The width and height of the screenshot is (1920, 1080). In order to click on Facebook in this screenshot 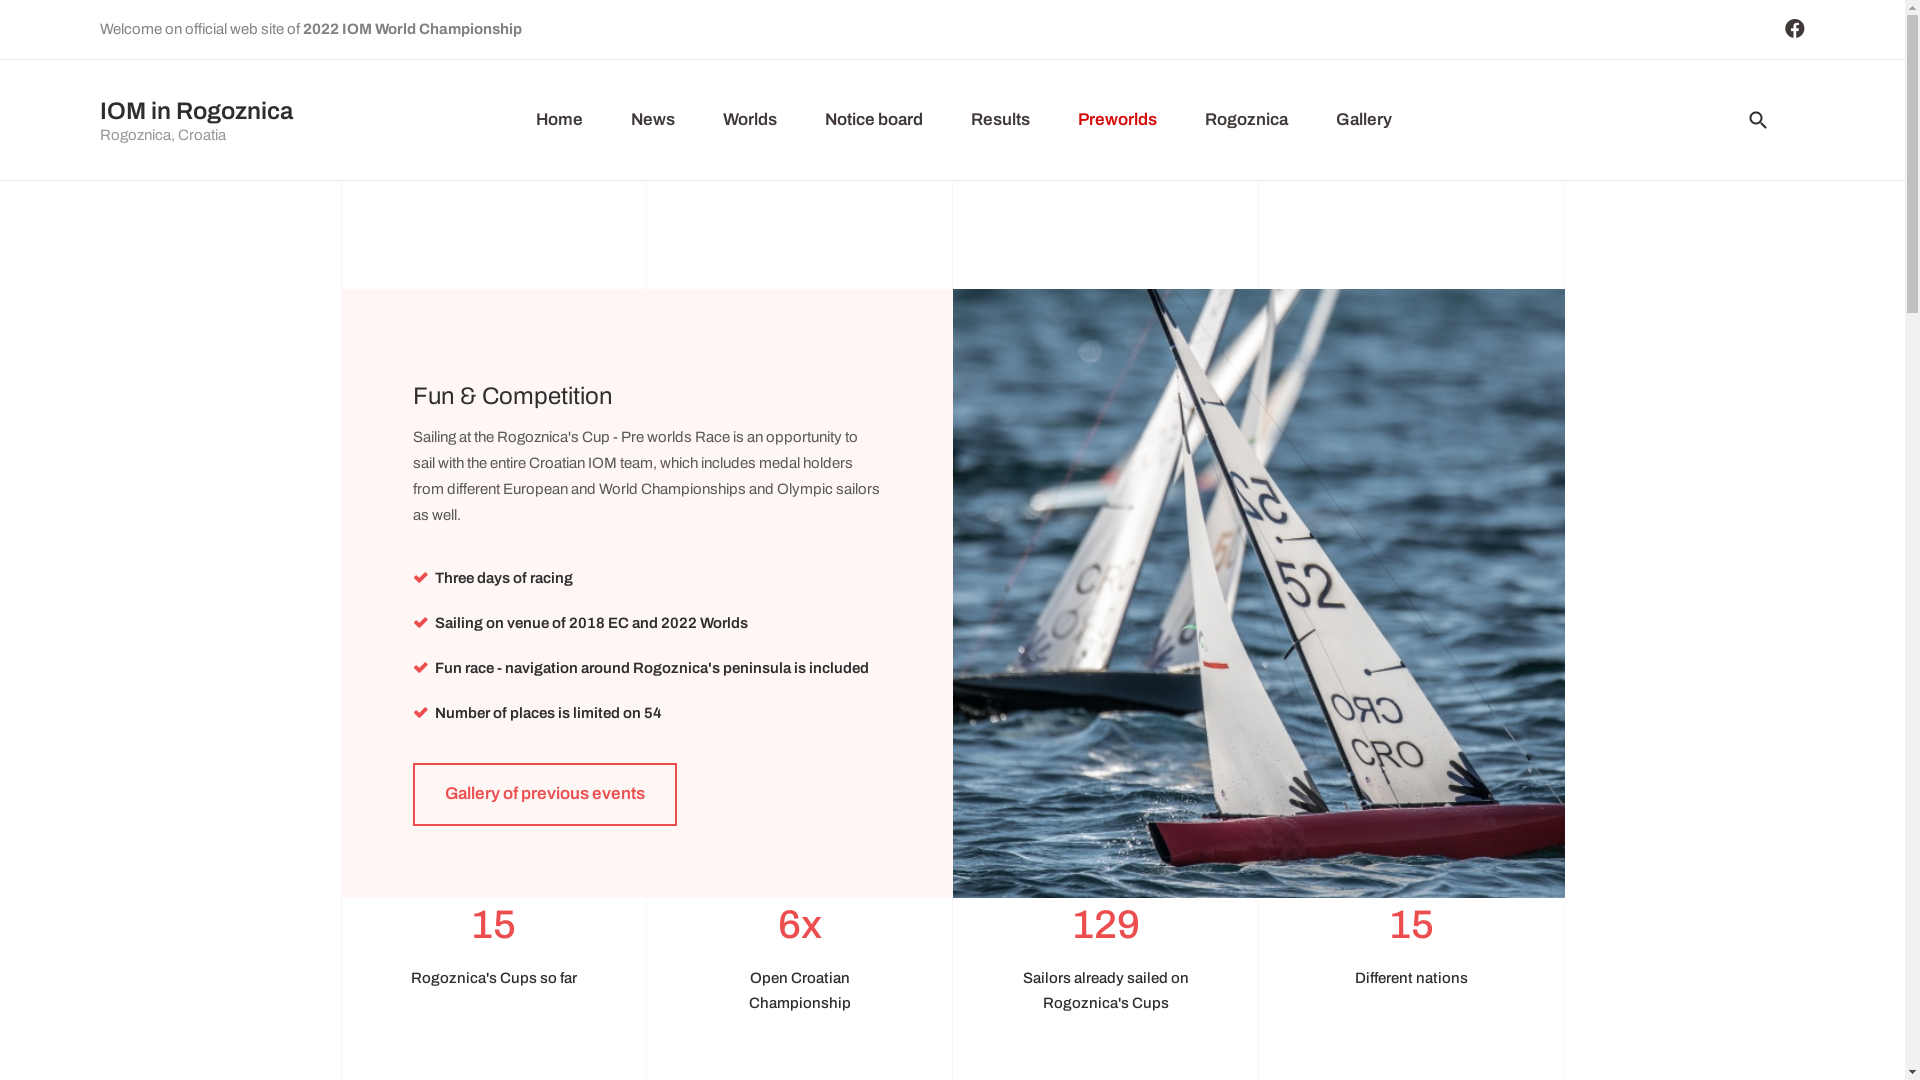, I will do `click(1795, 29)`.